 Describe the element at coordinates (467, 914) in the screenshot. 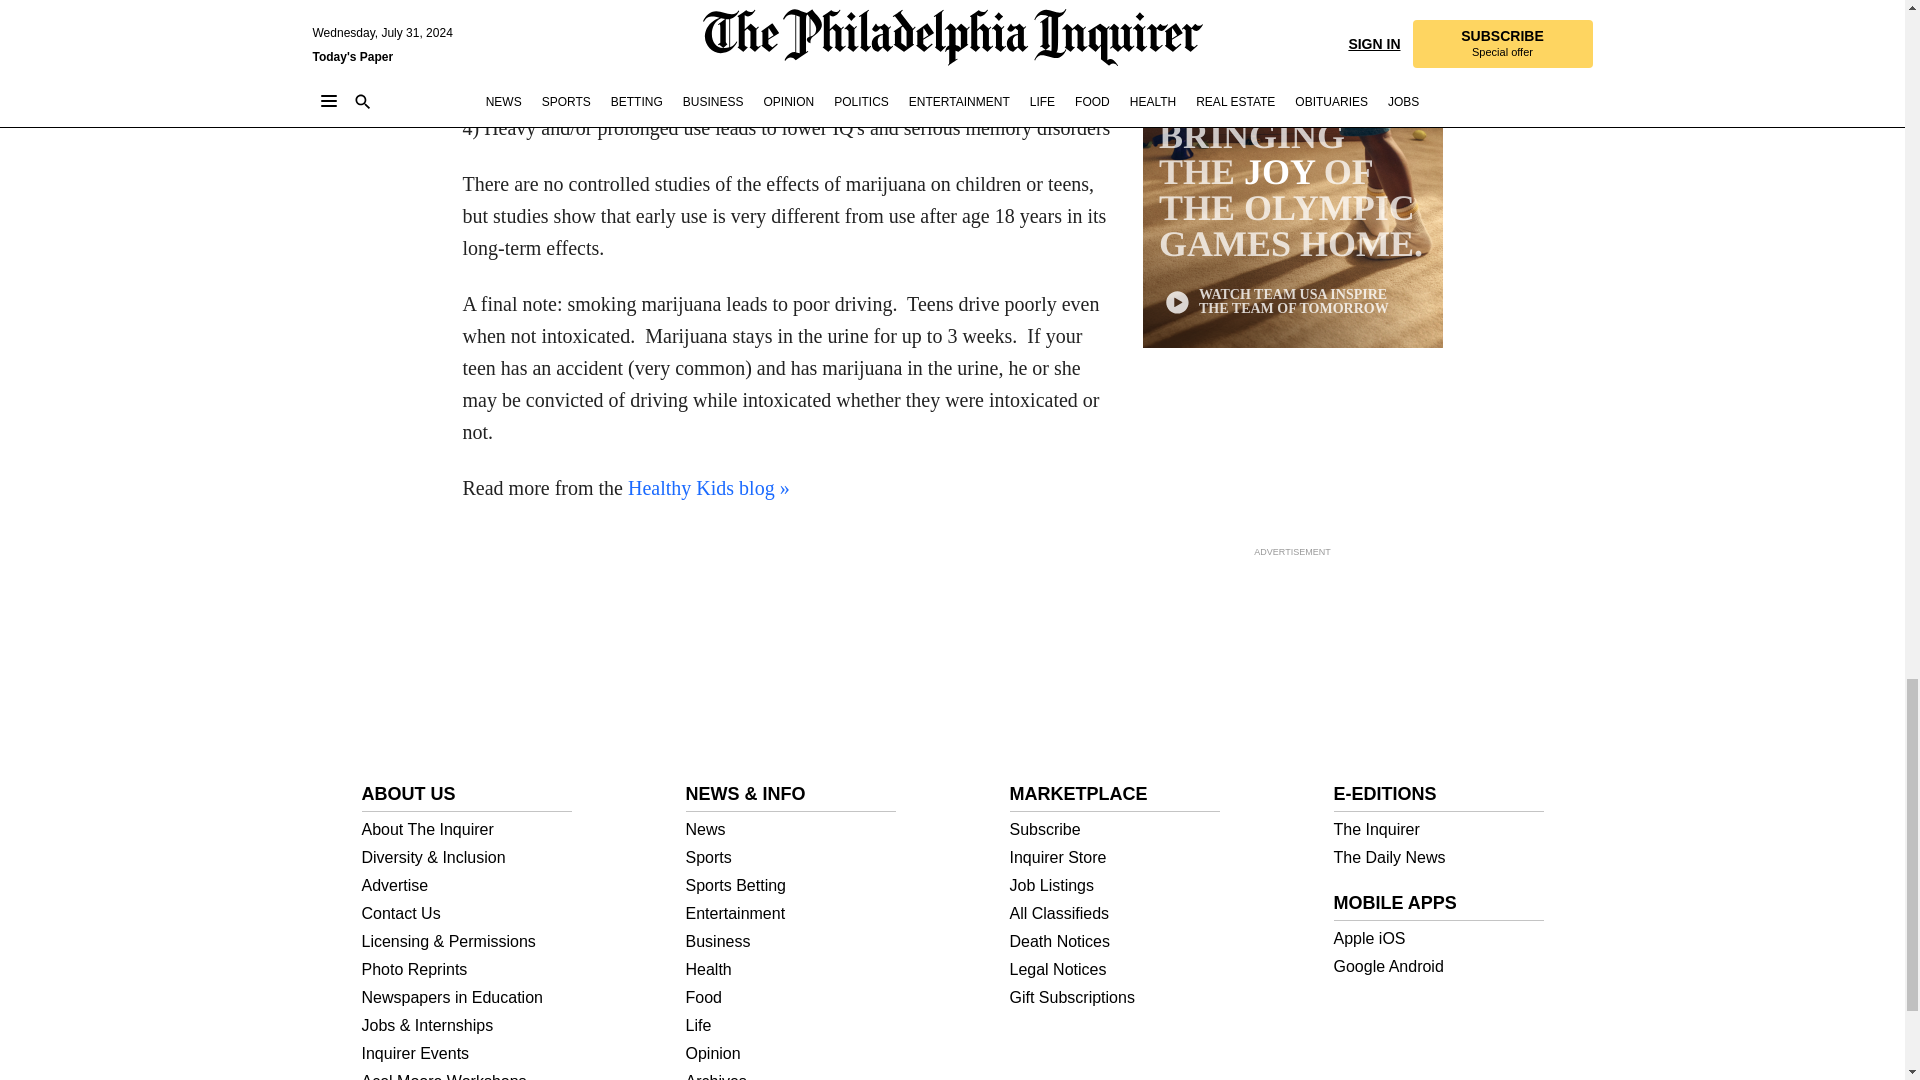

I see `Contact Us` at that location.